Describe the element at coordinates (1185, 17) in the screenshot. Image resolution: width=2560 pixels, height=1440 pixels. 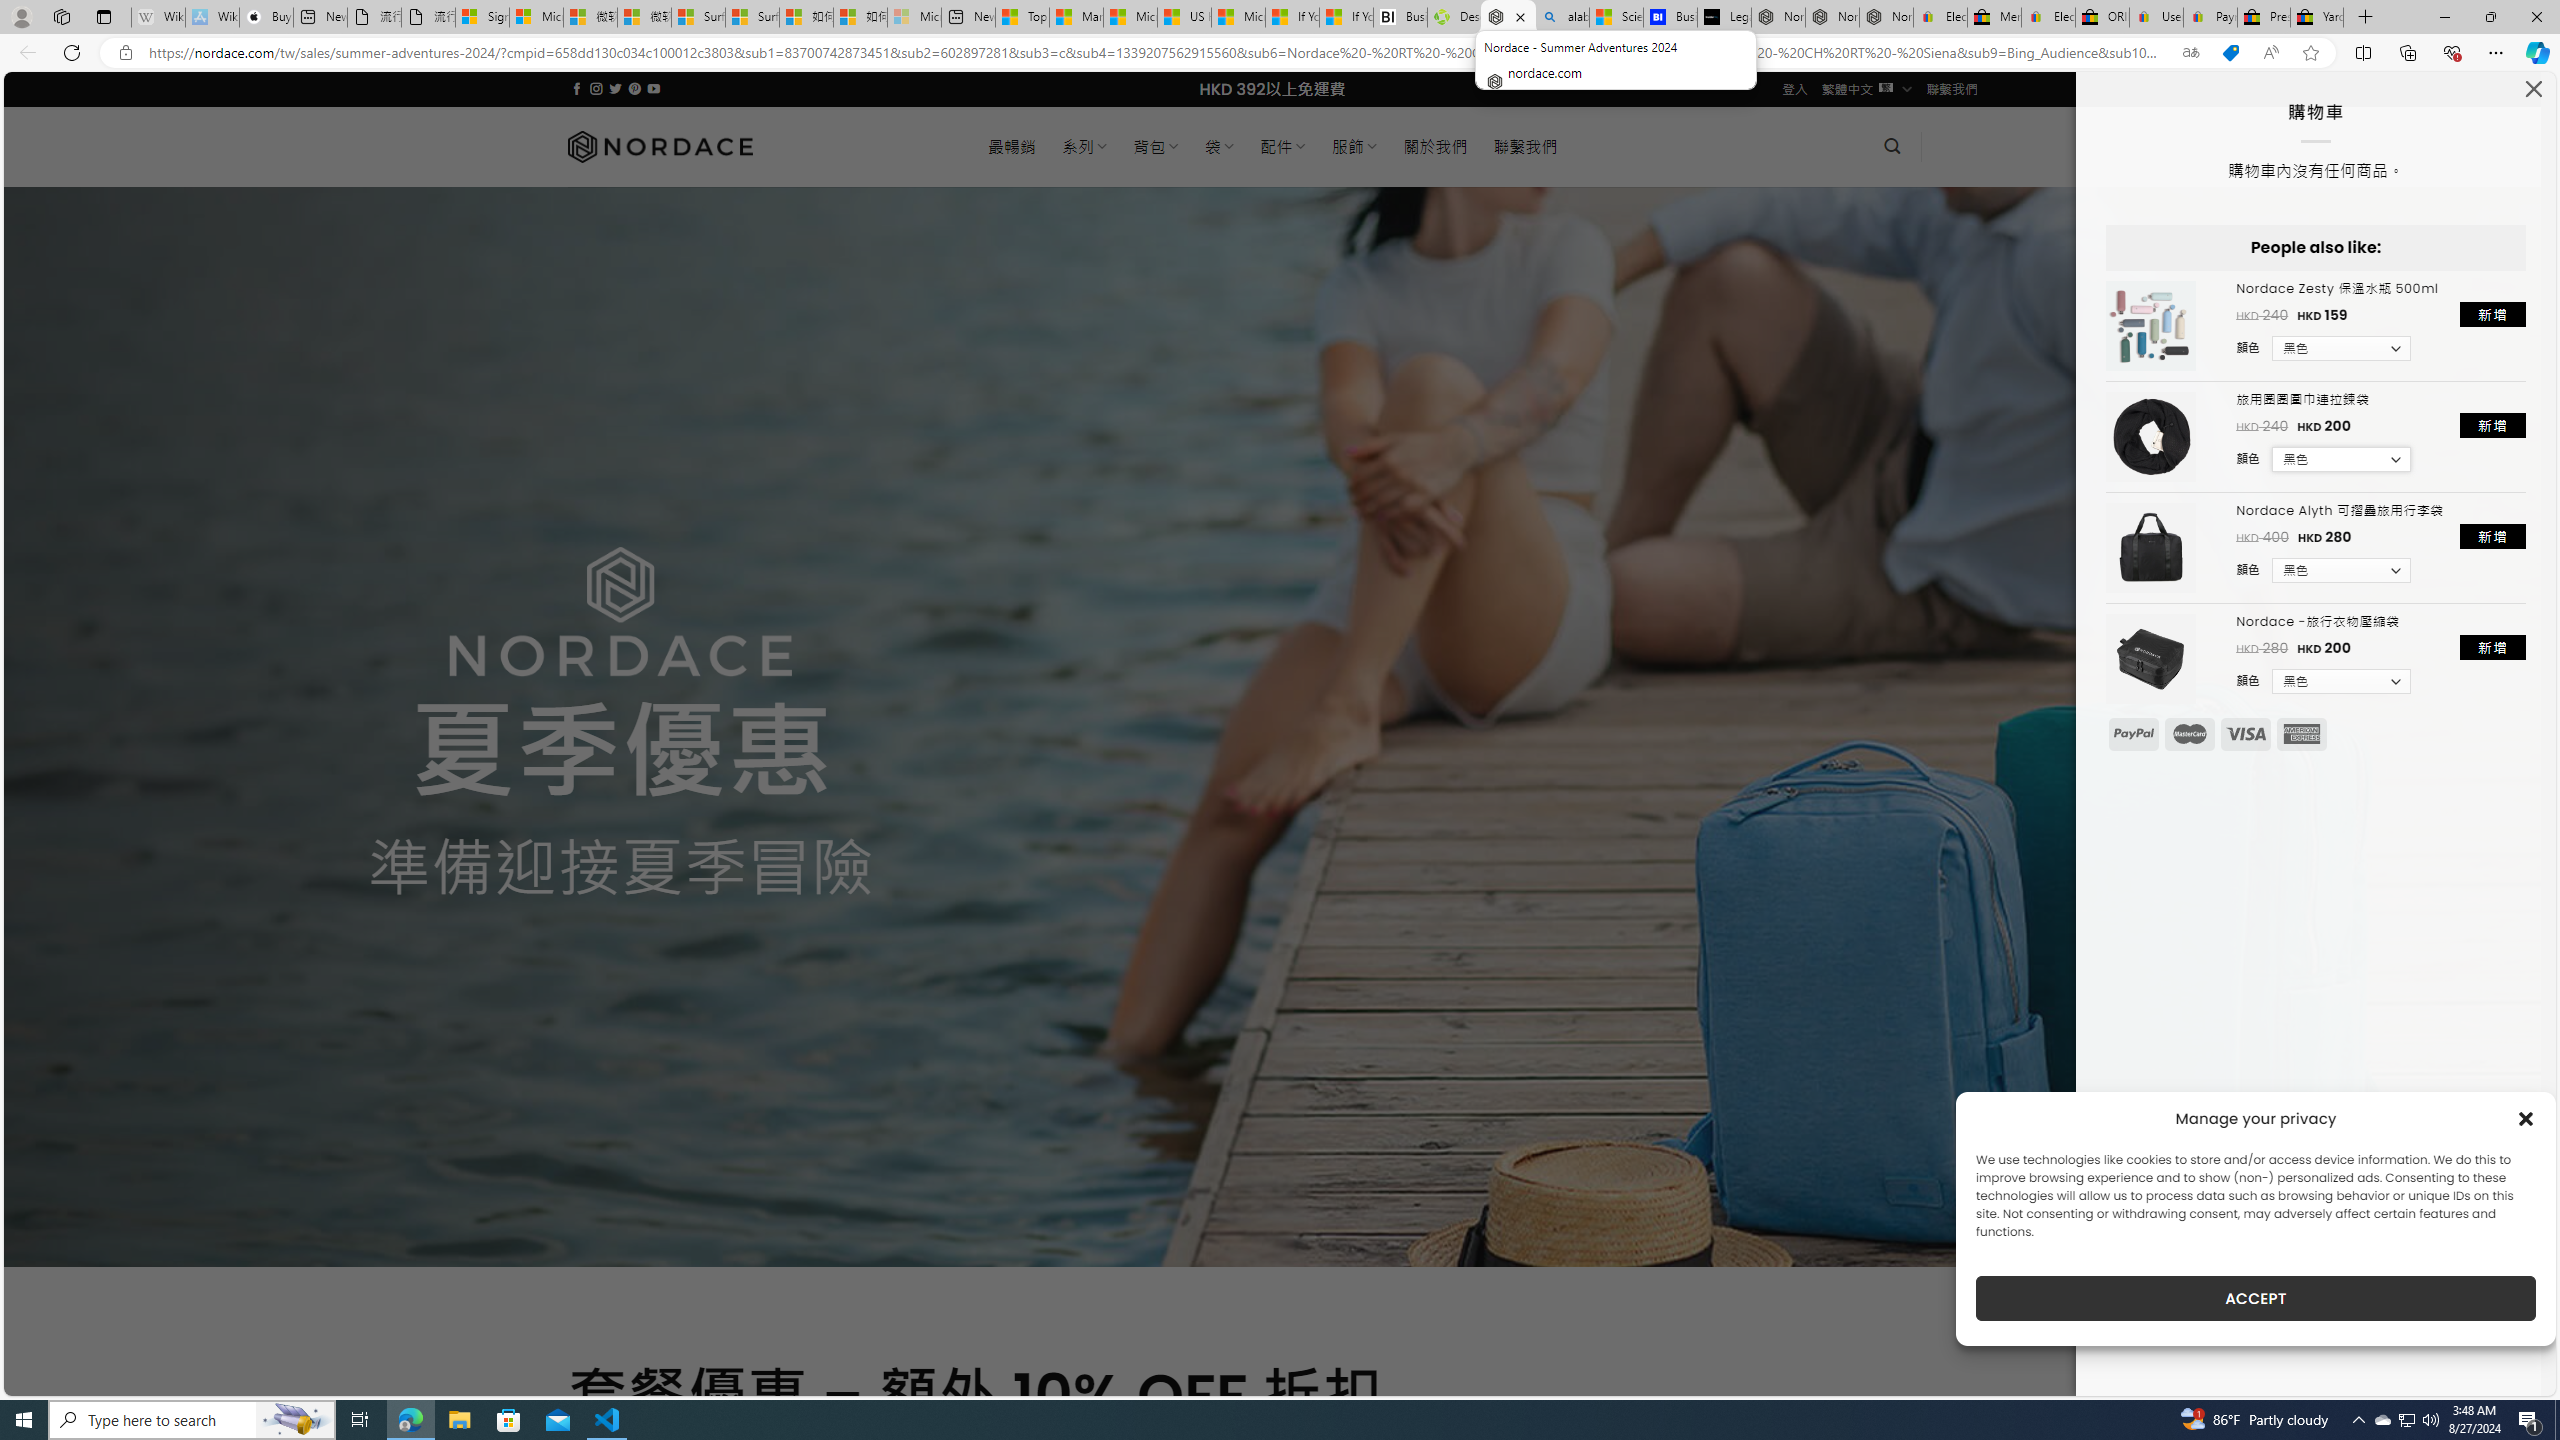
I see `US Heat Deaths Soared To Record High Last Year` at that location.